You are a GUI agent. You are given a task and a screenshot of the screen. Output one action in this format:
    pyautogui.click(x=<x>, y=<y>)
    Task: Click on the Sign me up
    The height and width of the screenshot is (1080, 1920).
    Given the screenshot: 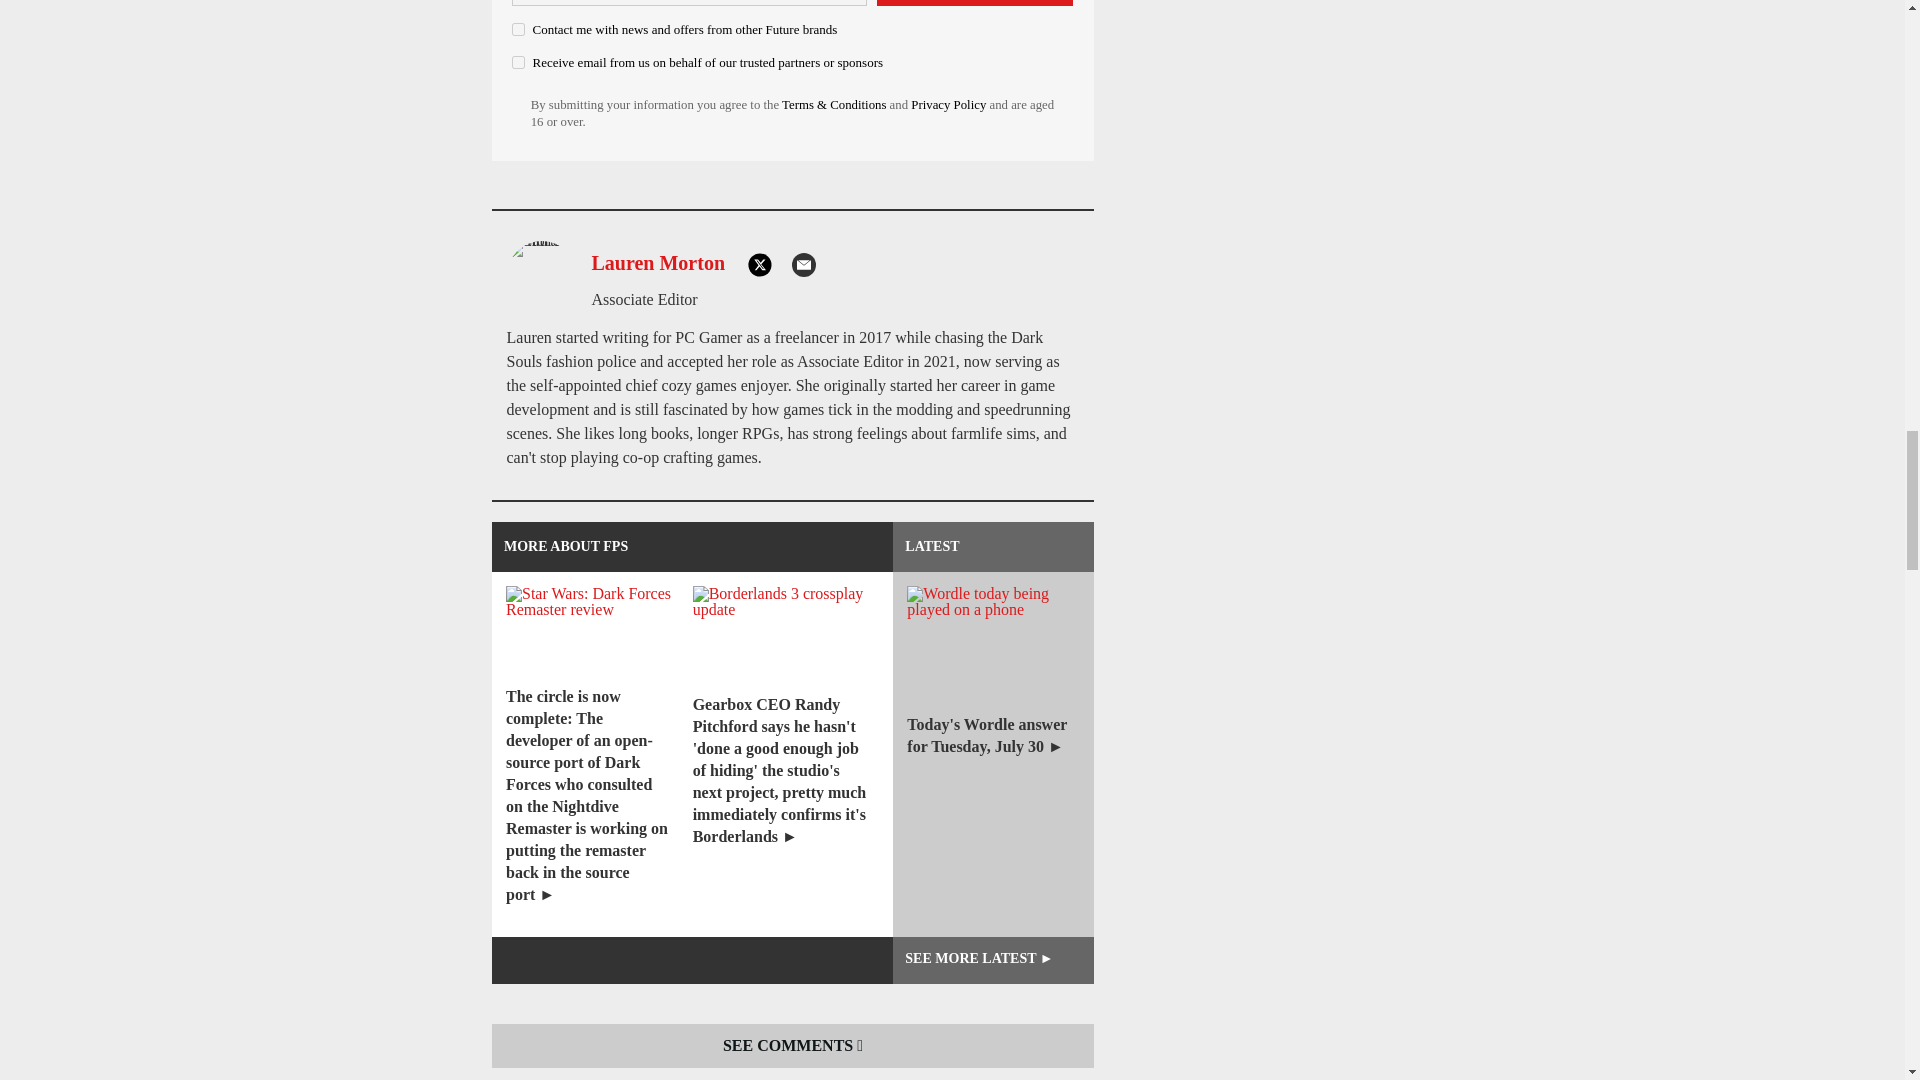 What is the action you would take?
    pyautogui.click(x=975, y=3)
    